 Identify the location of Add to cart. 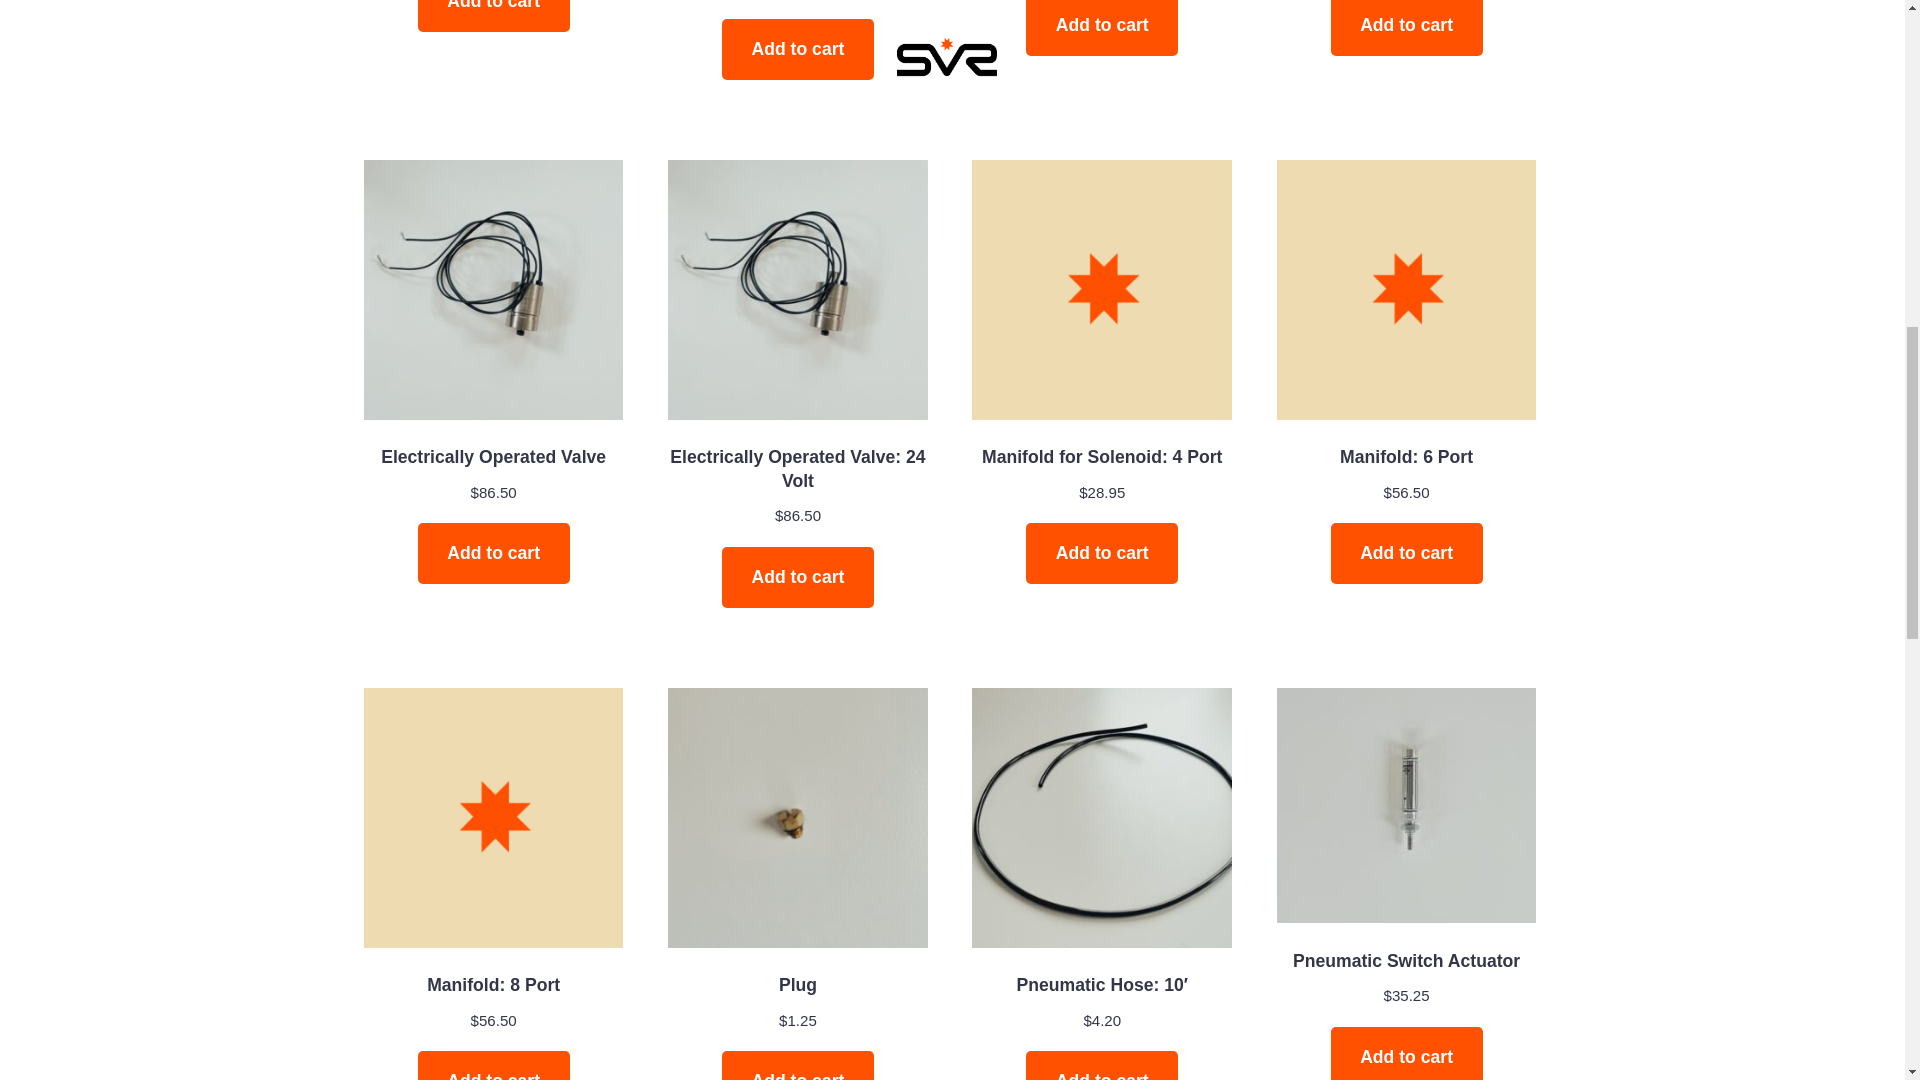
(797, 49).